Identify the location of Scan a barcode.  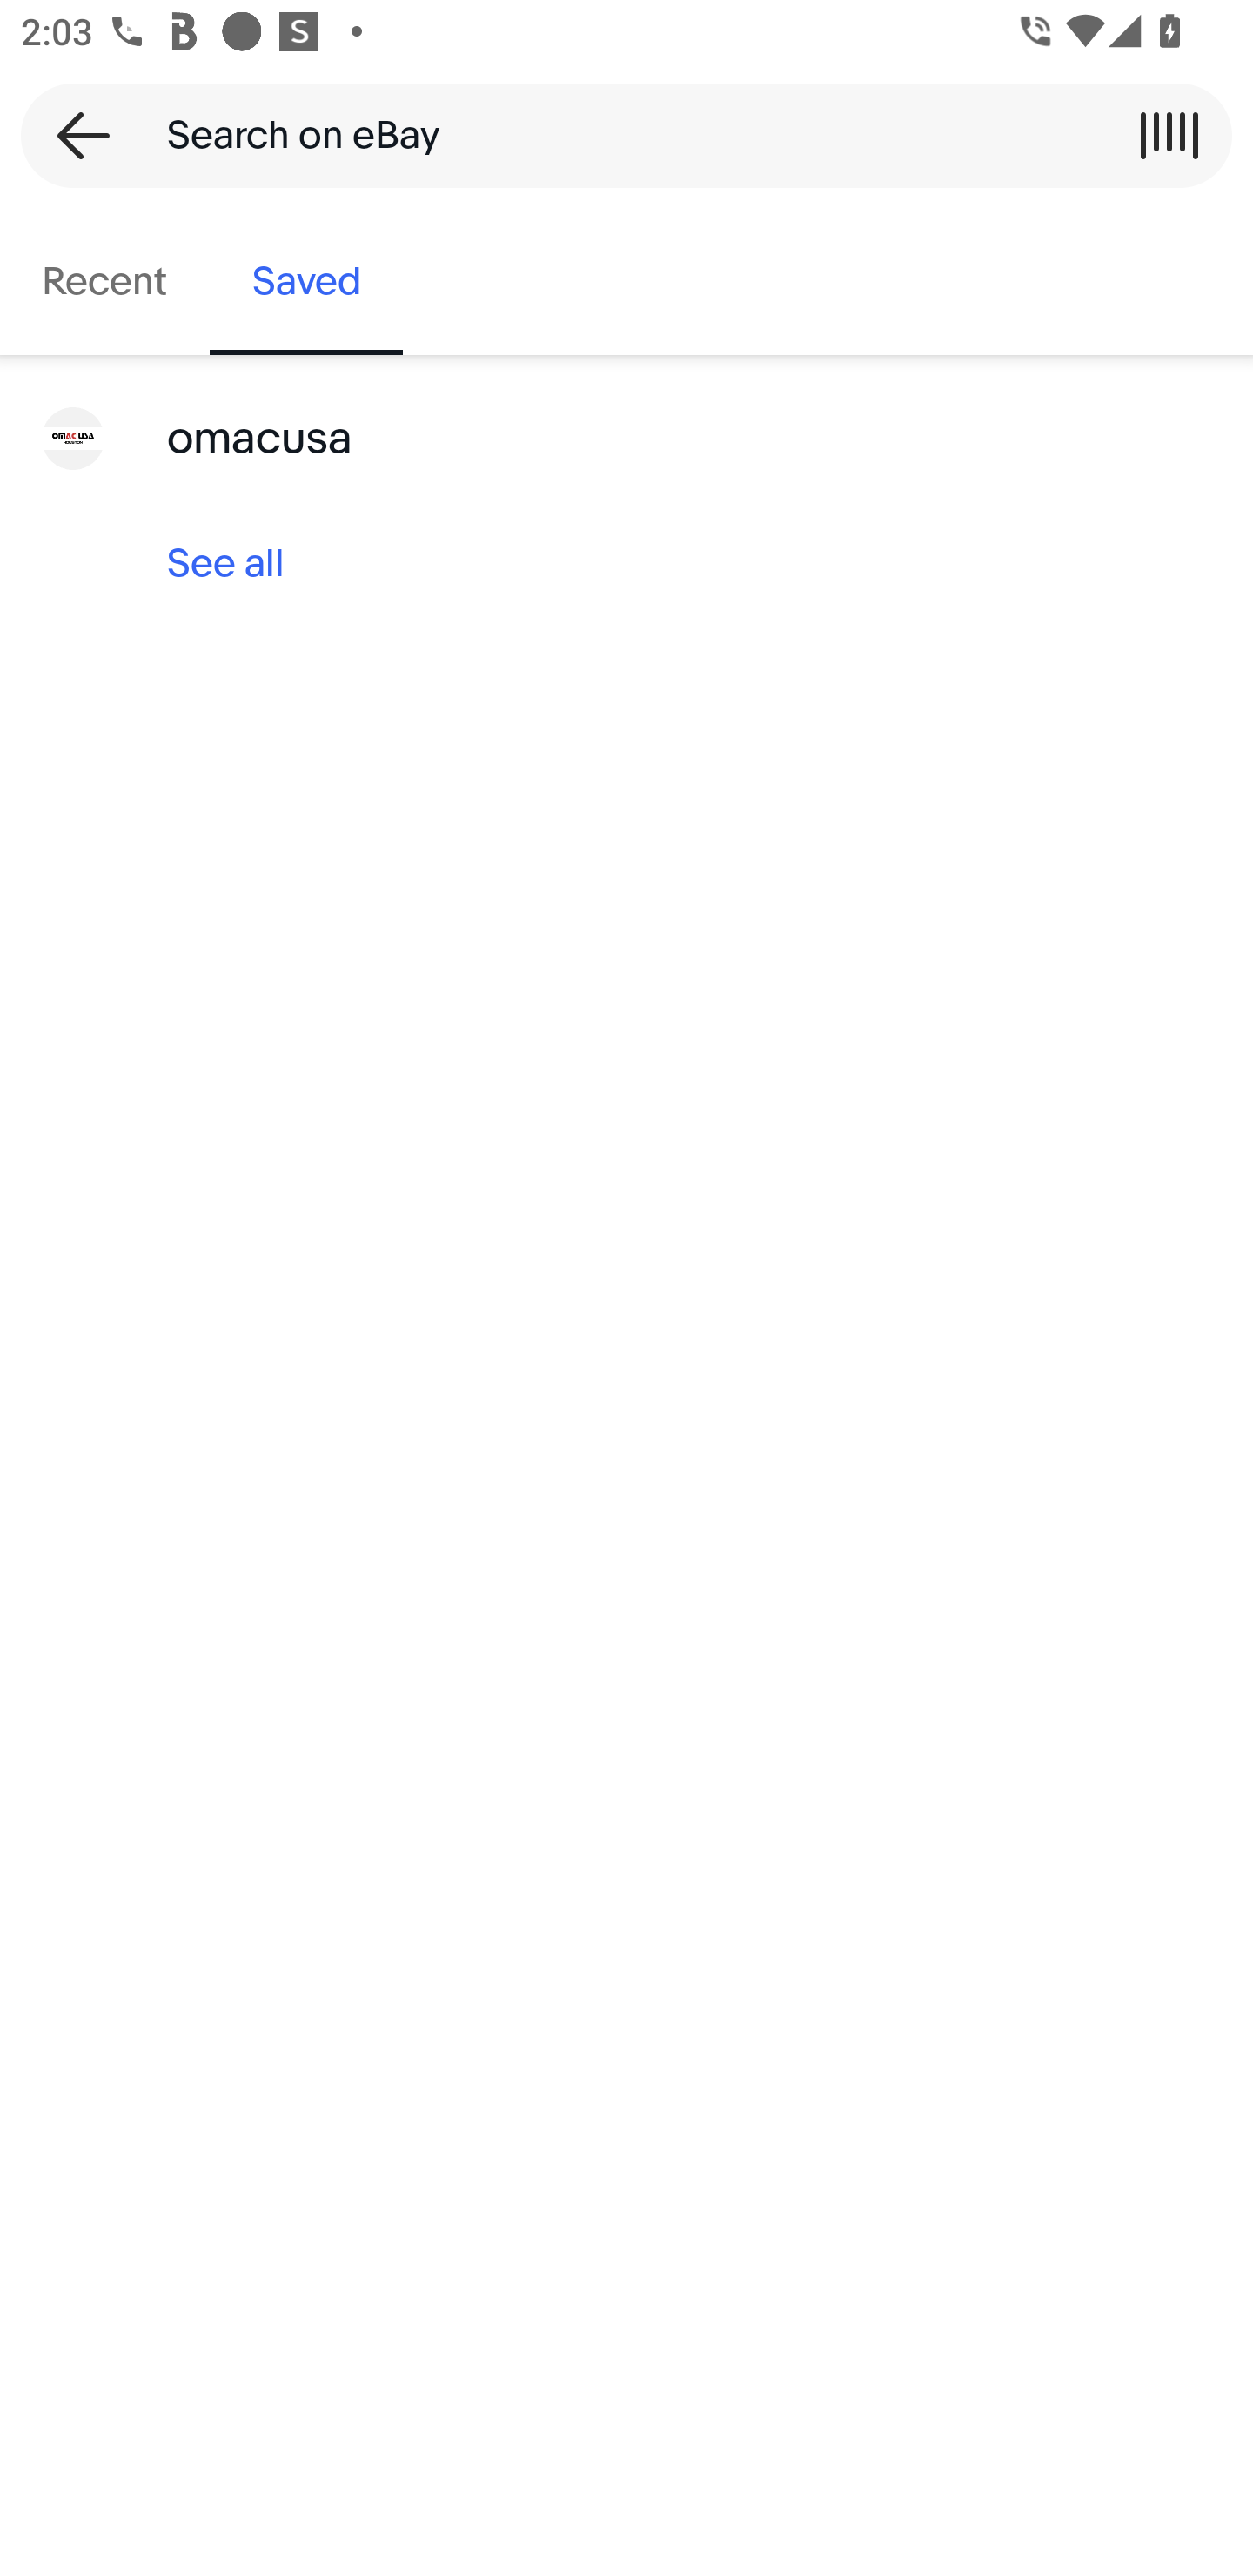
(1169, 135).